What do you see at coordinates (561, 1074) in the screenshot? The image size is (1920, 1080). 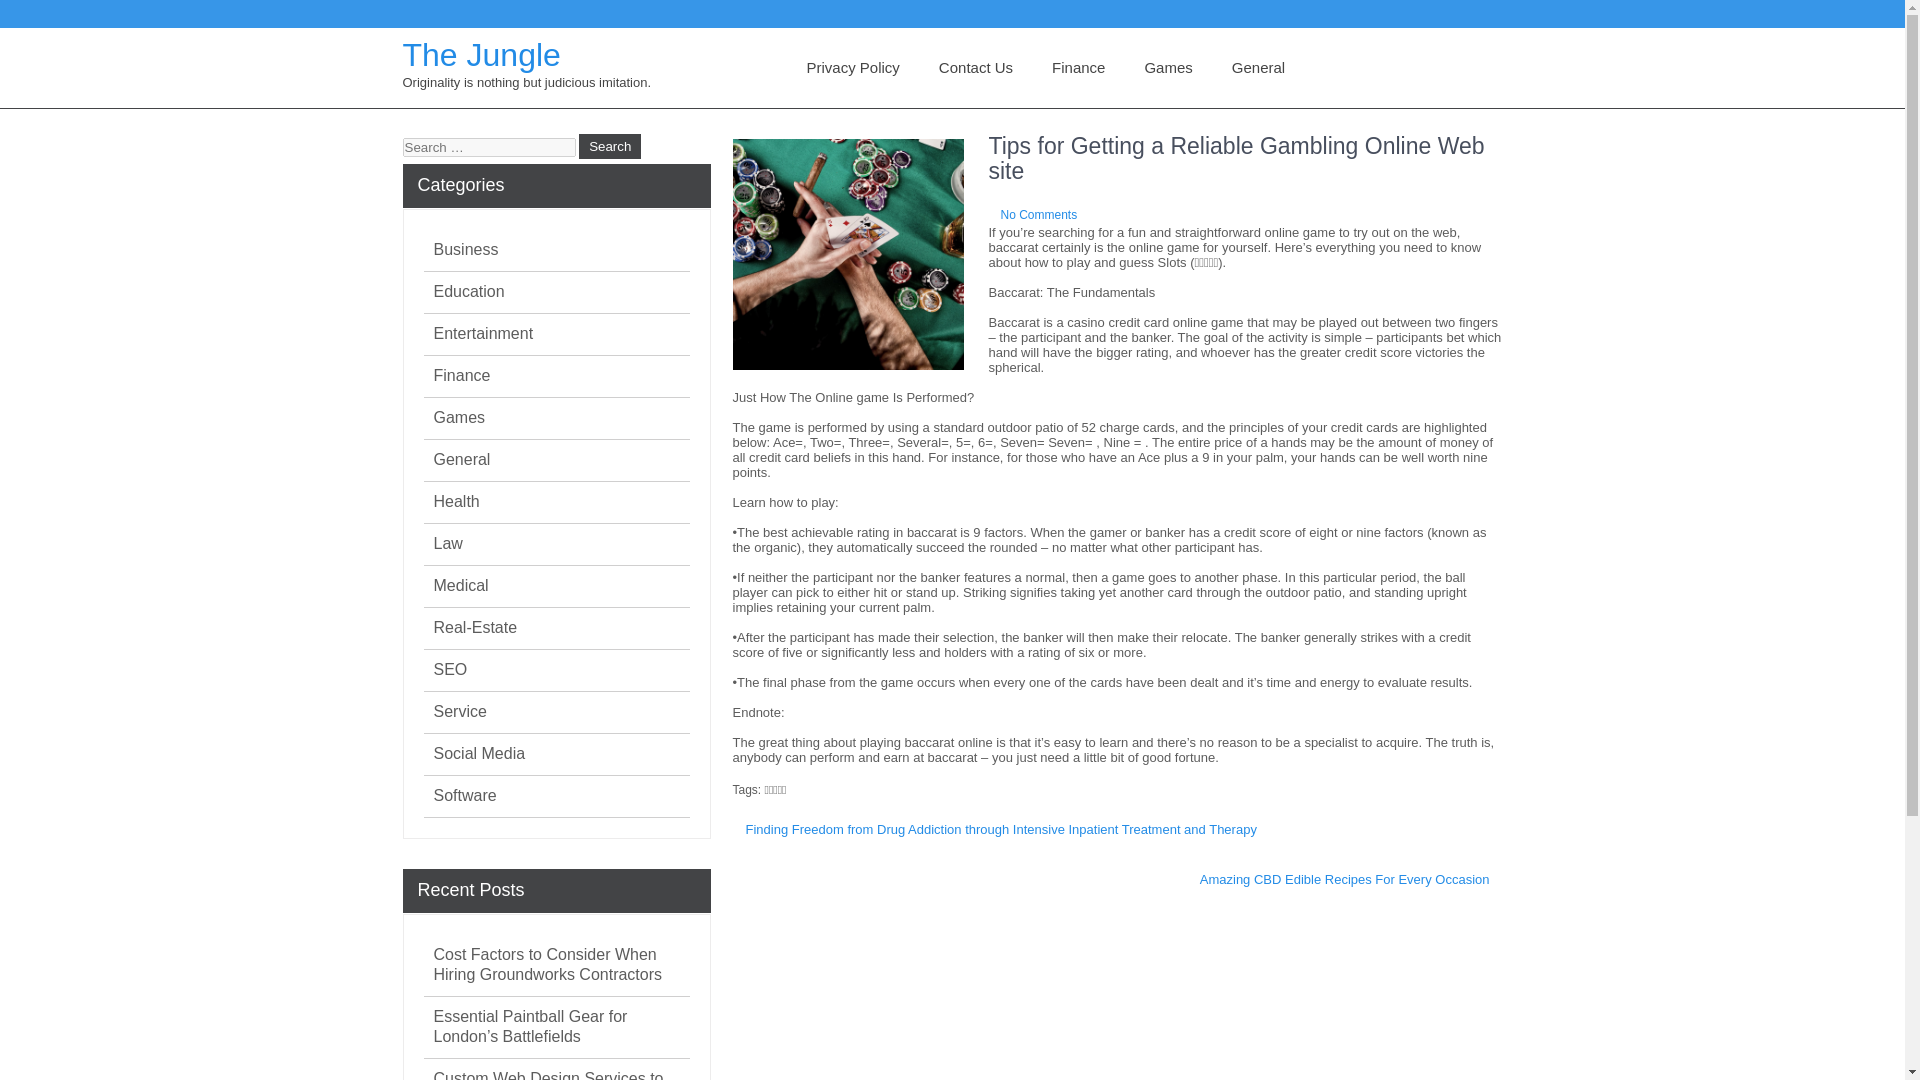 I see `Custom Web Design Services to Match Your Vision` at bounding box center [561, 1074].